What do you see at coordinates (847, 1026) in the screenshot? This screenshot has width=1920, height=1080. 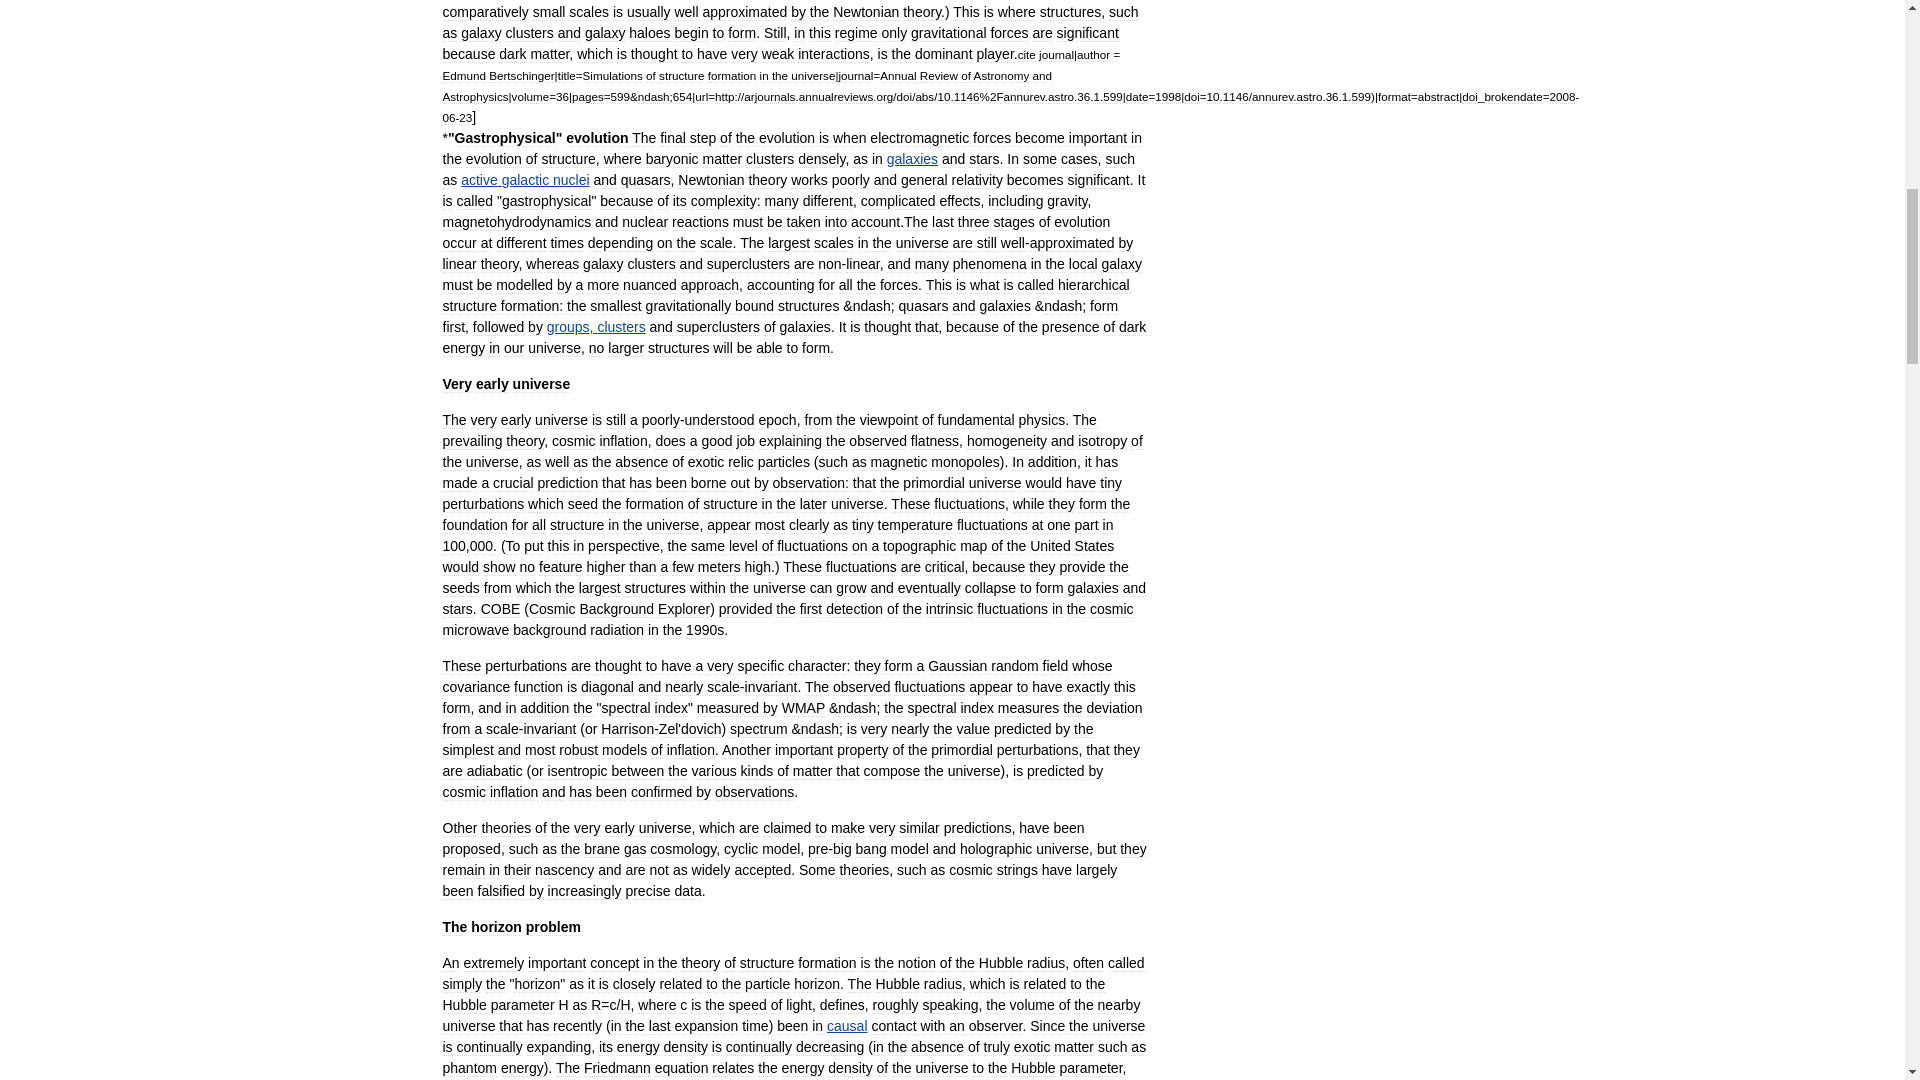 I see `causal` at bounding box center [847, 1026].